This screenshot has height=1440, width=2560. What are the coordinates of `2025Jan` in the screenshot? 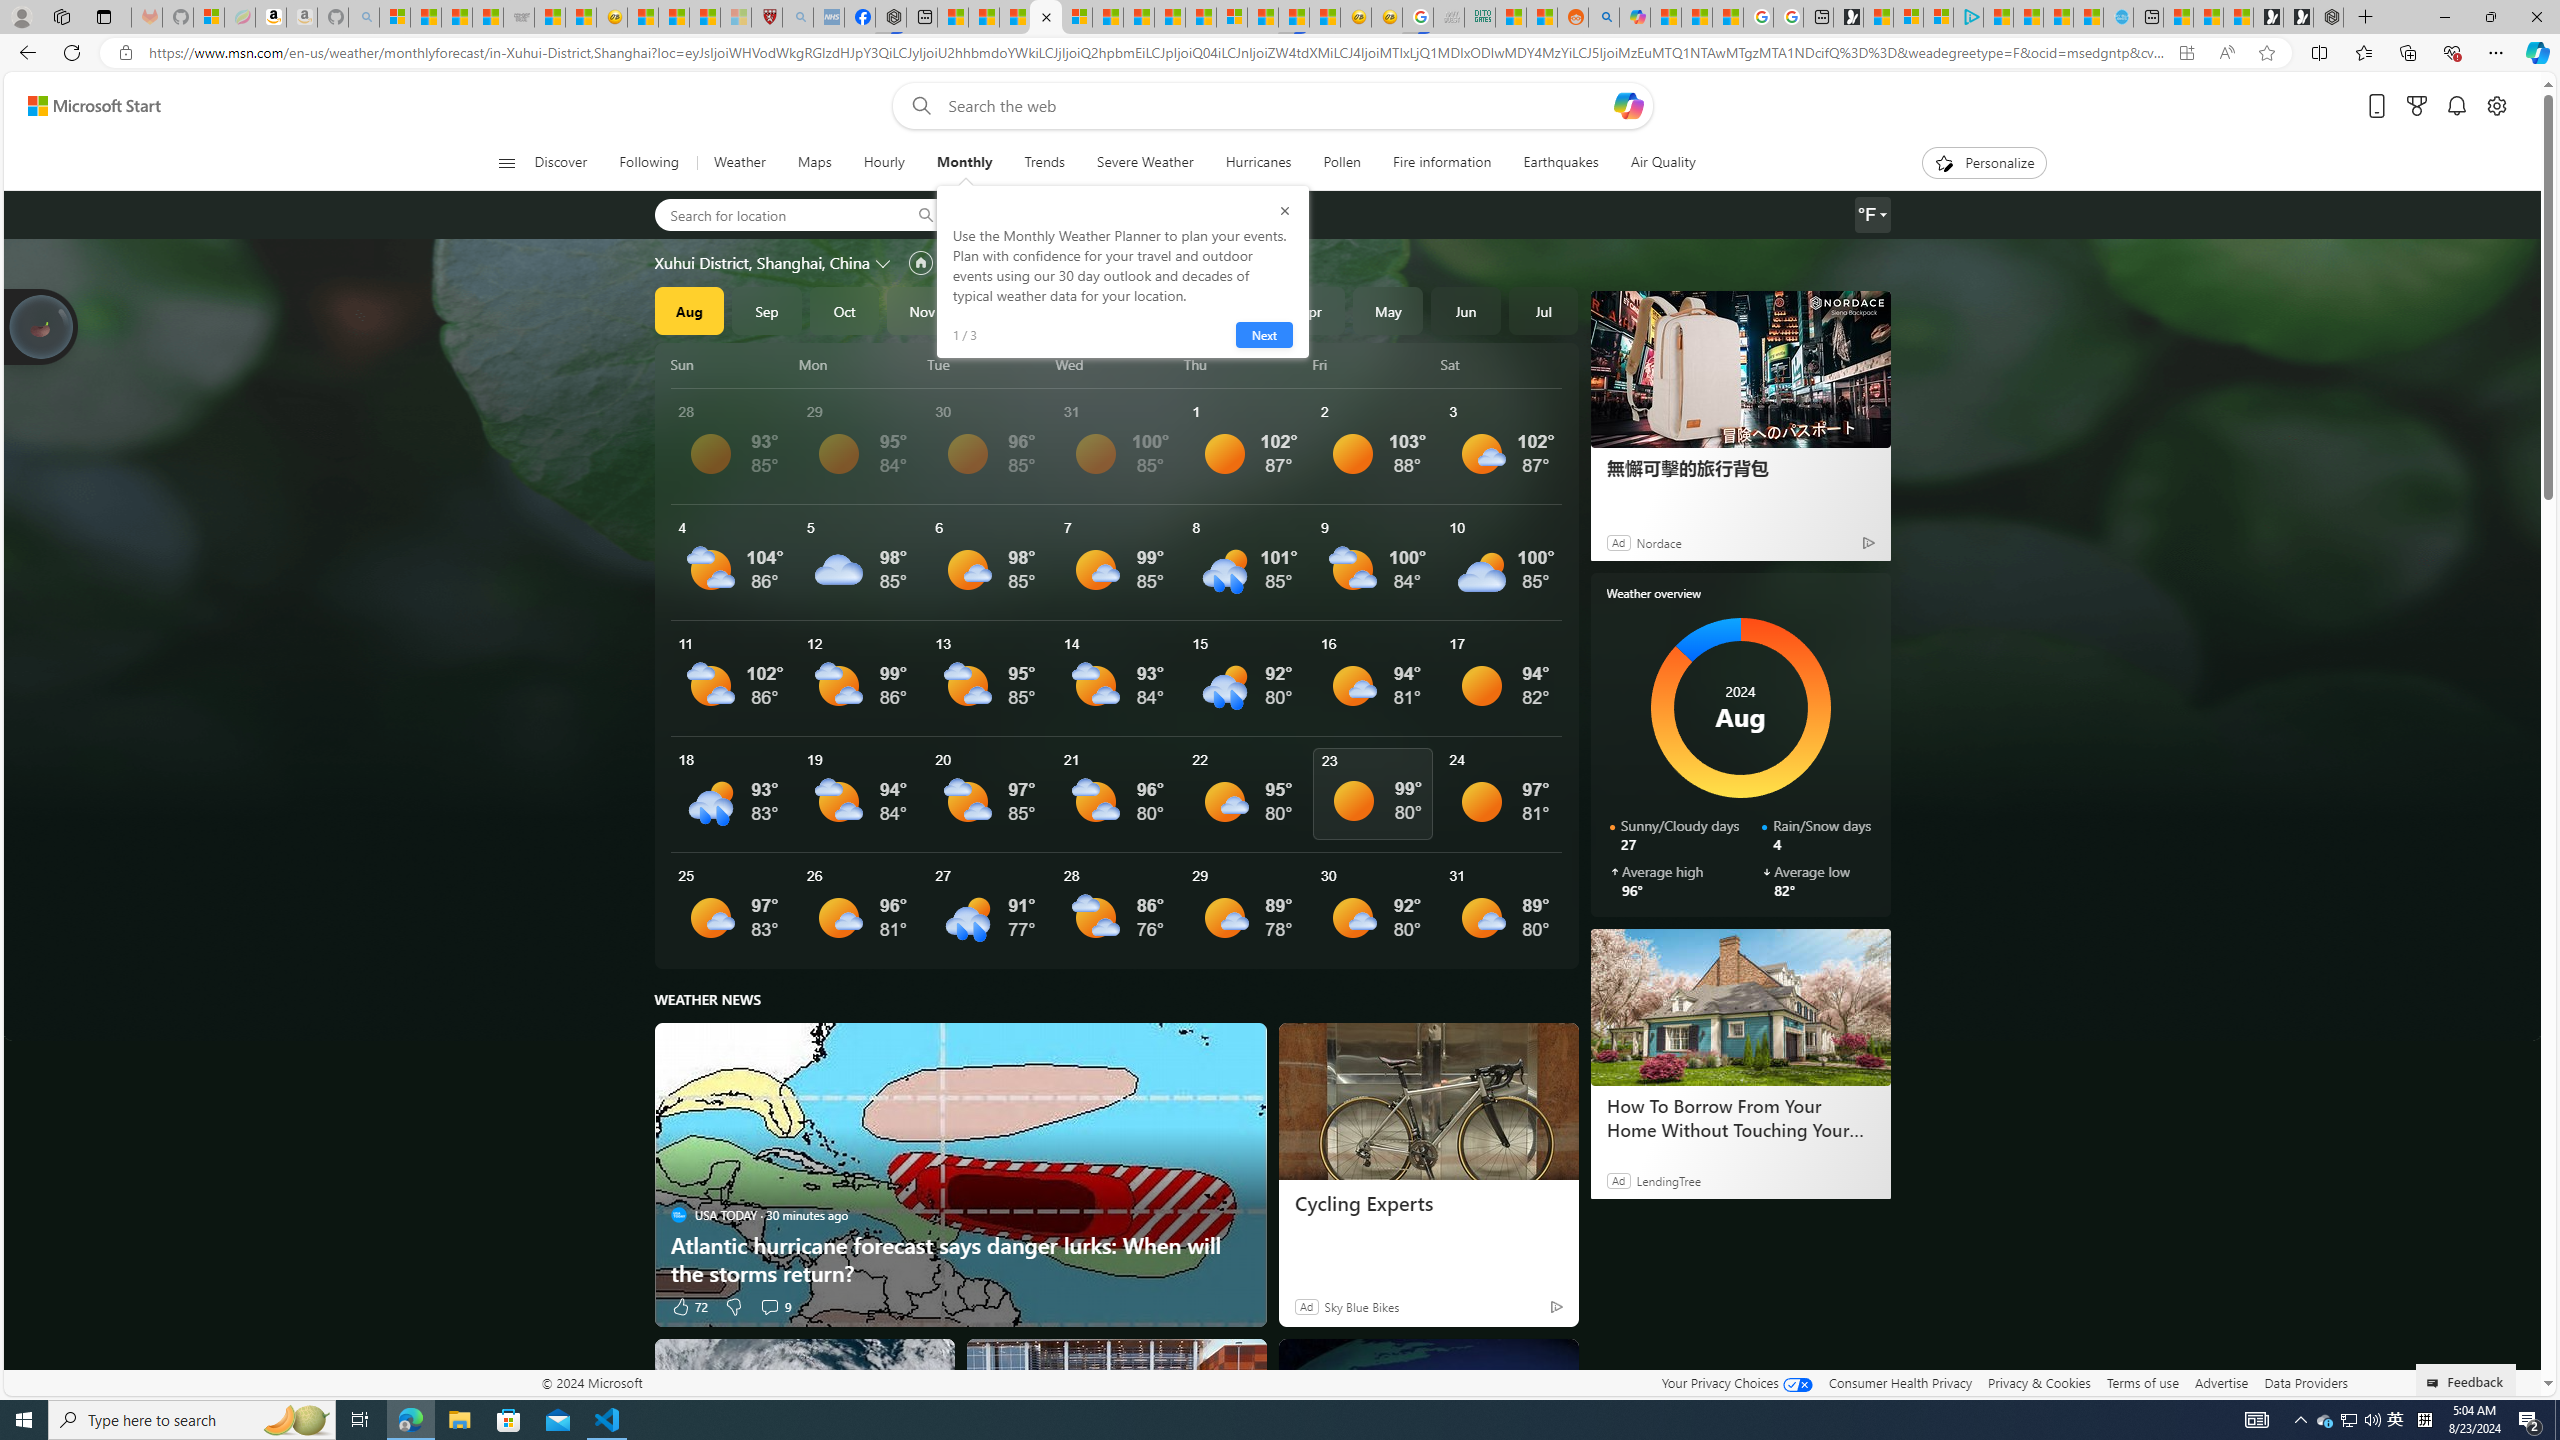 It's located at (1077, 310).